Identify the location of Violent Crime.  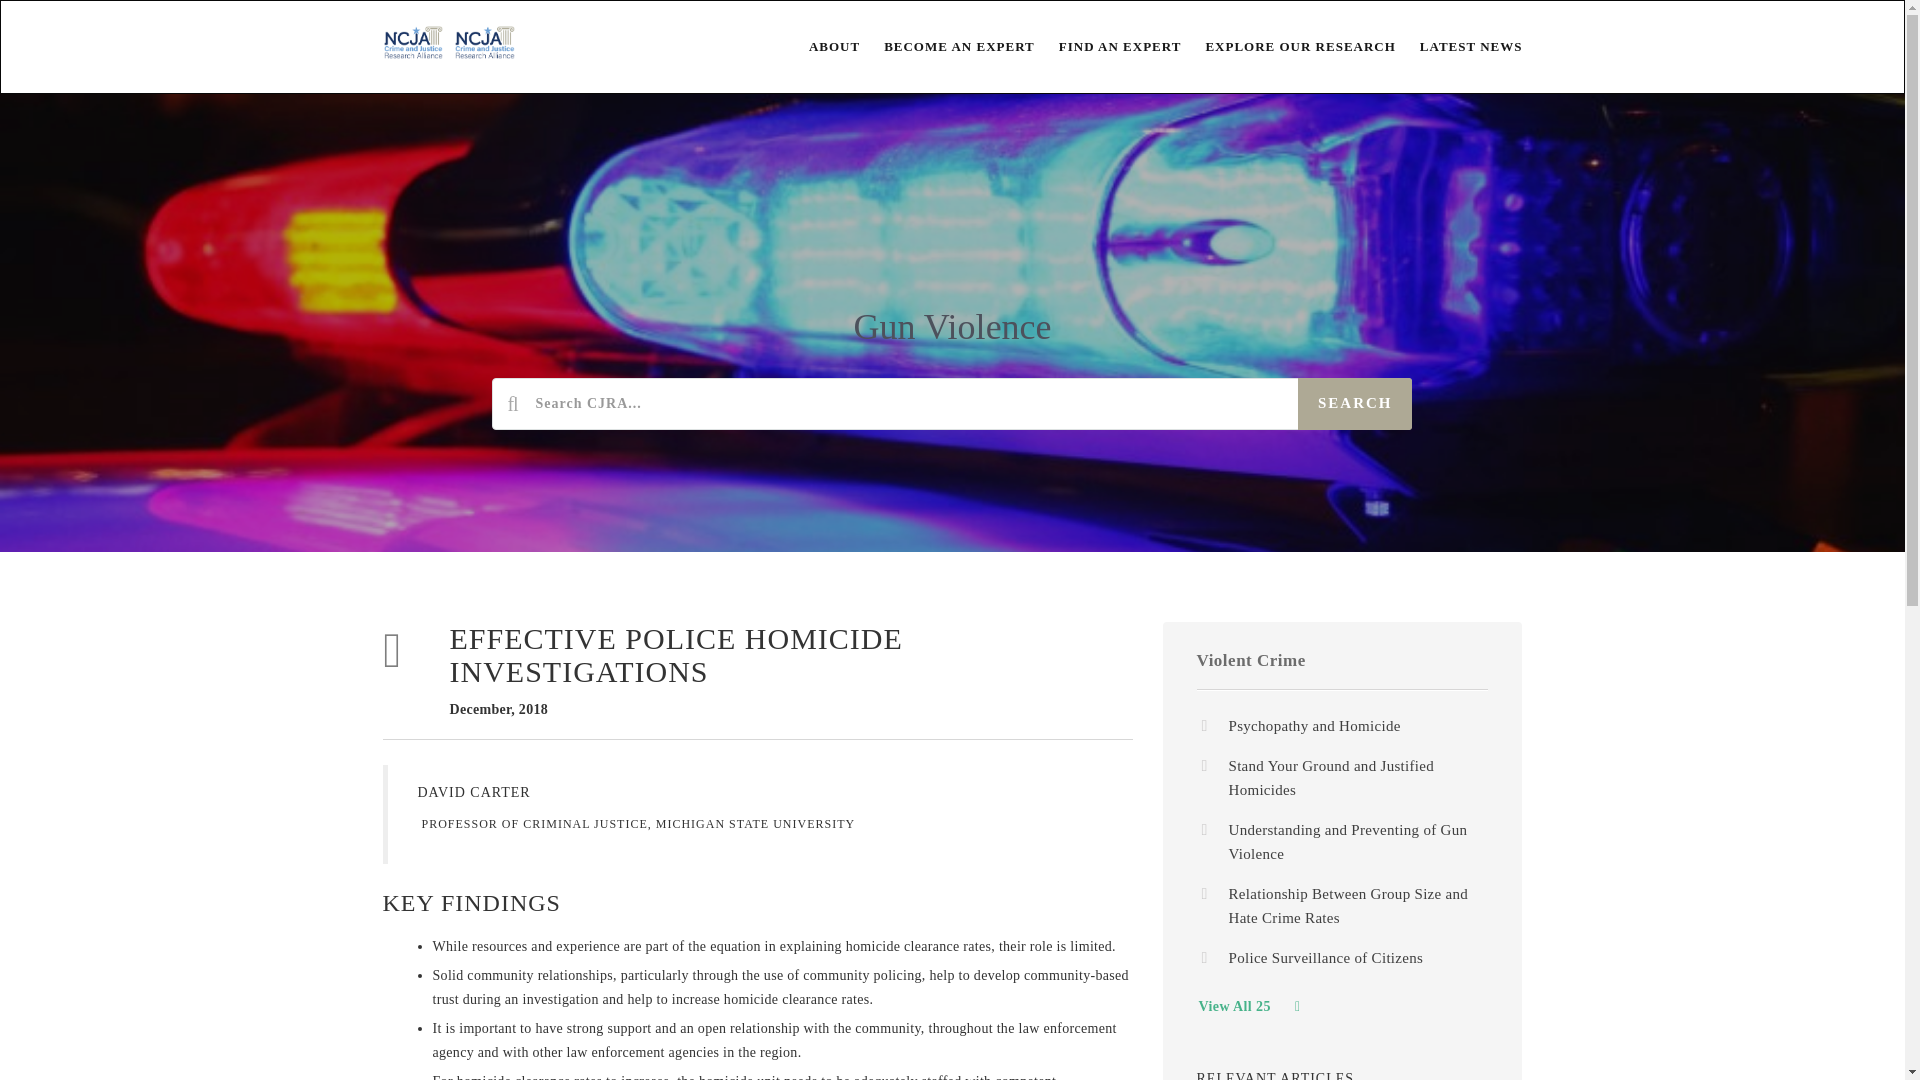
(1250, 660).